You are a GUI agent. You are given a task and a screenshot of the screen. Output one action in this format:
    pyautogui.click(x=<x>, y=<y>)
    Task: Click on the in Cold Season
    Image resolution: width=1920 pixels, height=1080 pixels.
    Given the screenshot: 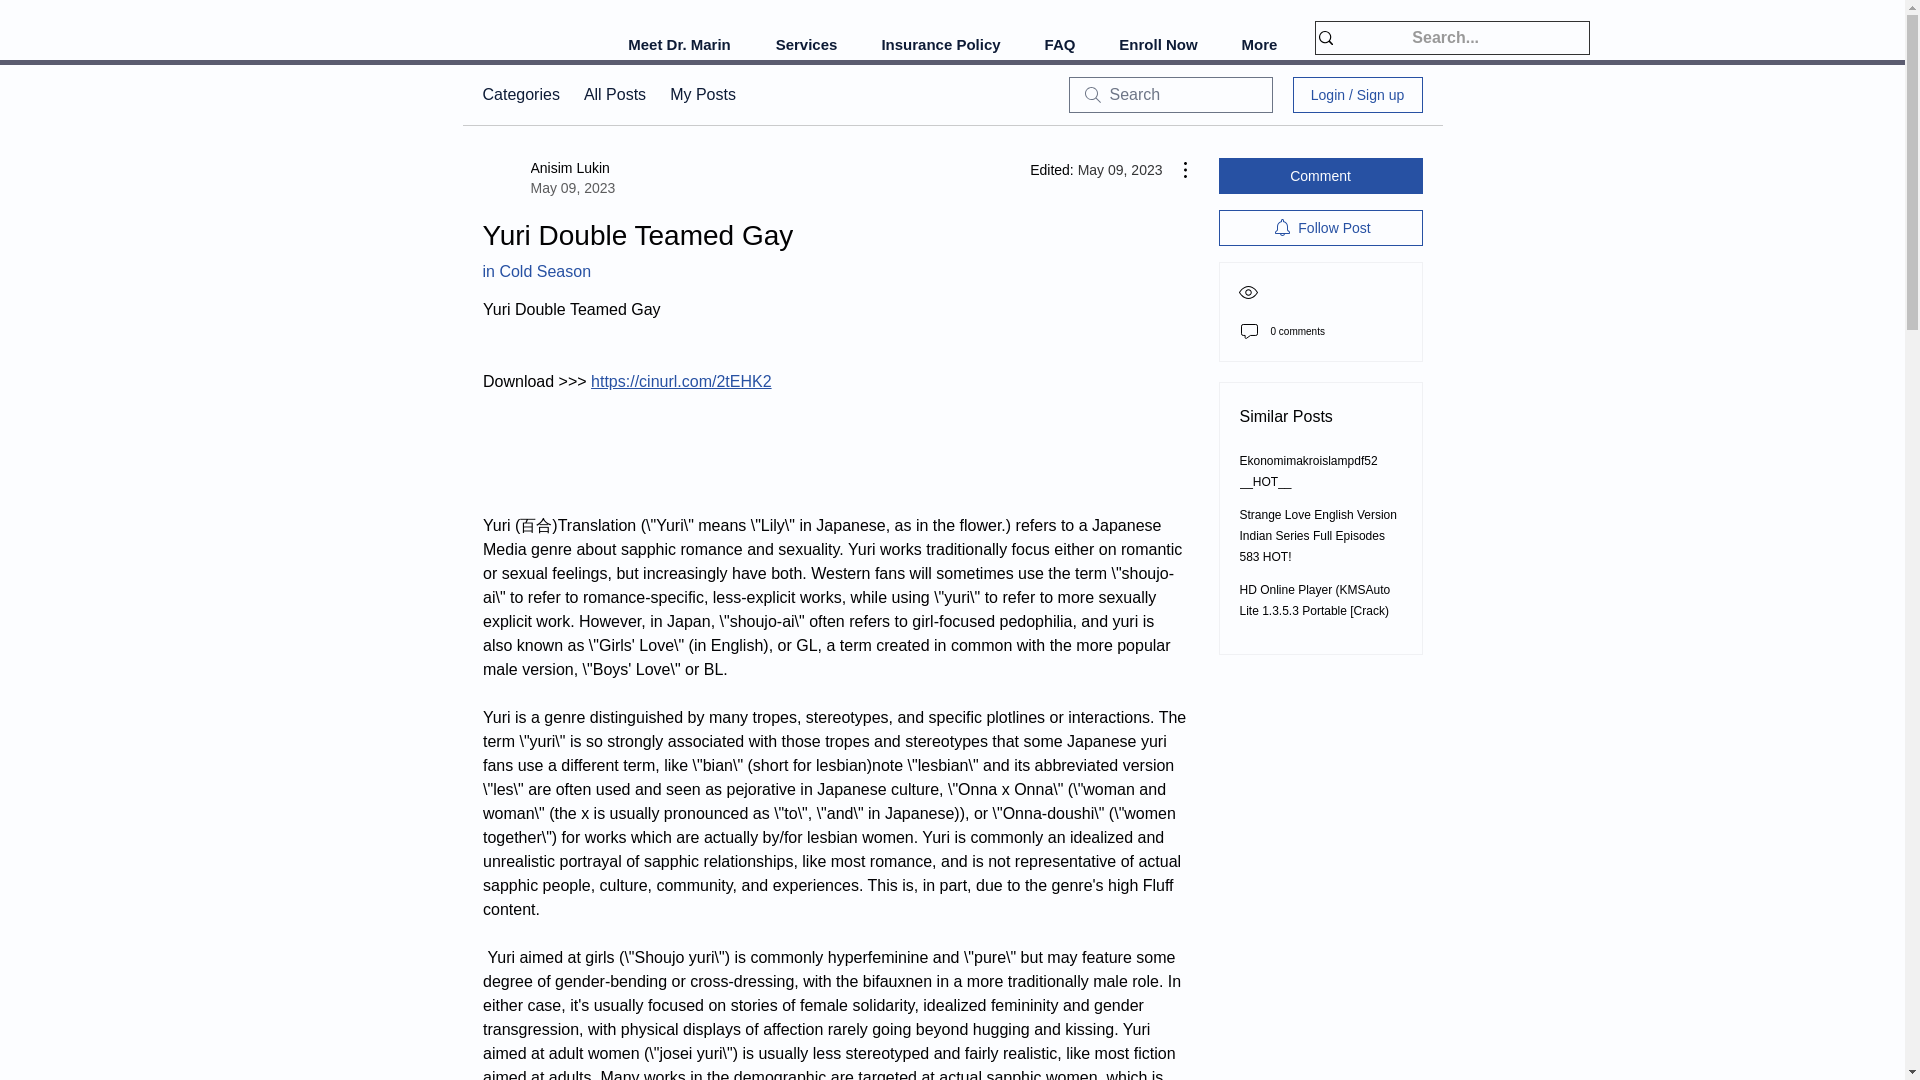 What is the action you would take?
    pyautogui.click(x=536, y=271)
    